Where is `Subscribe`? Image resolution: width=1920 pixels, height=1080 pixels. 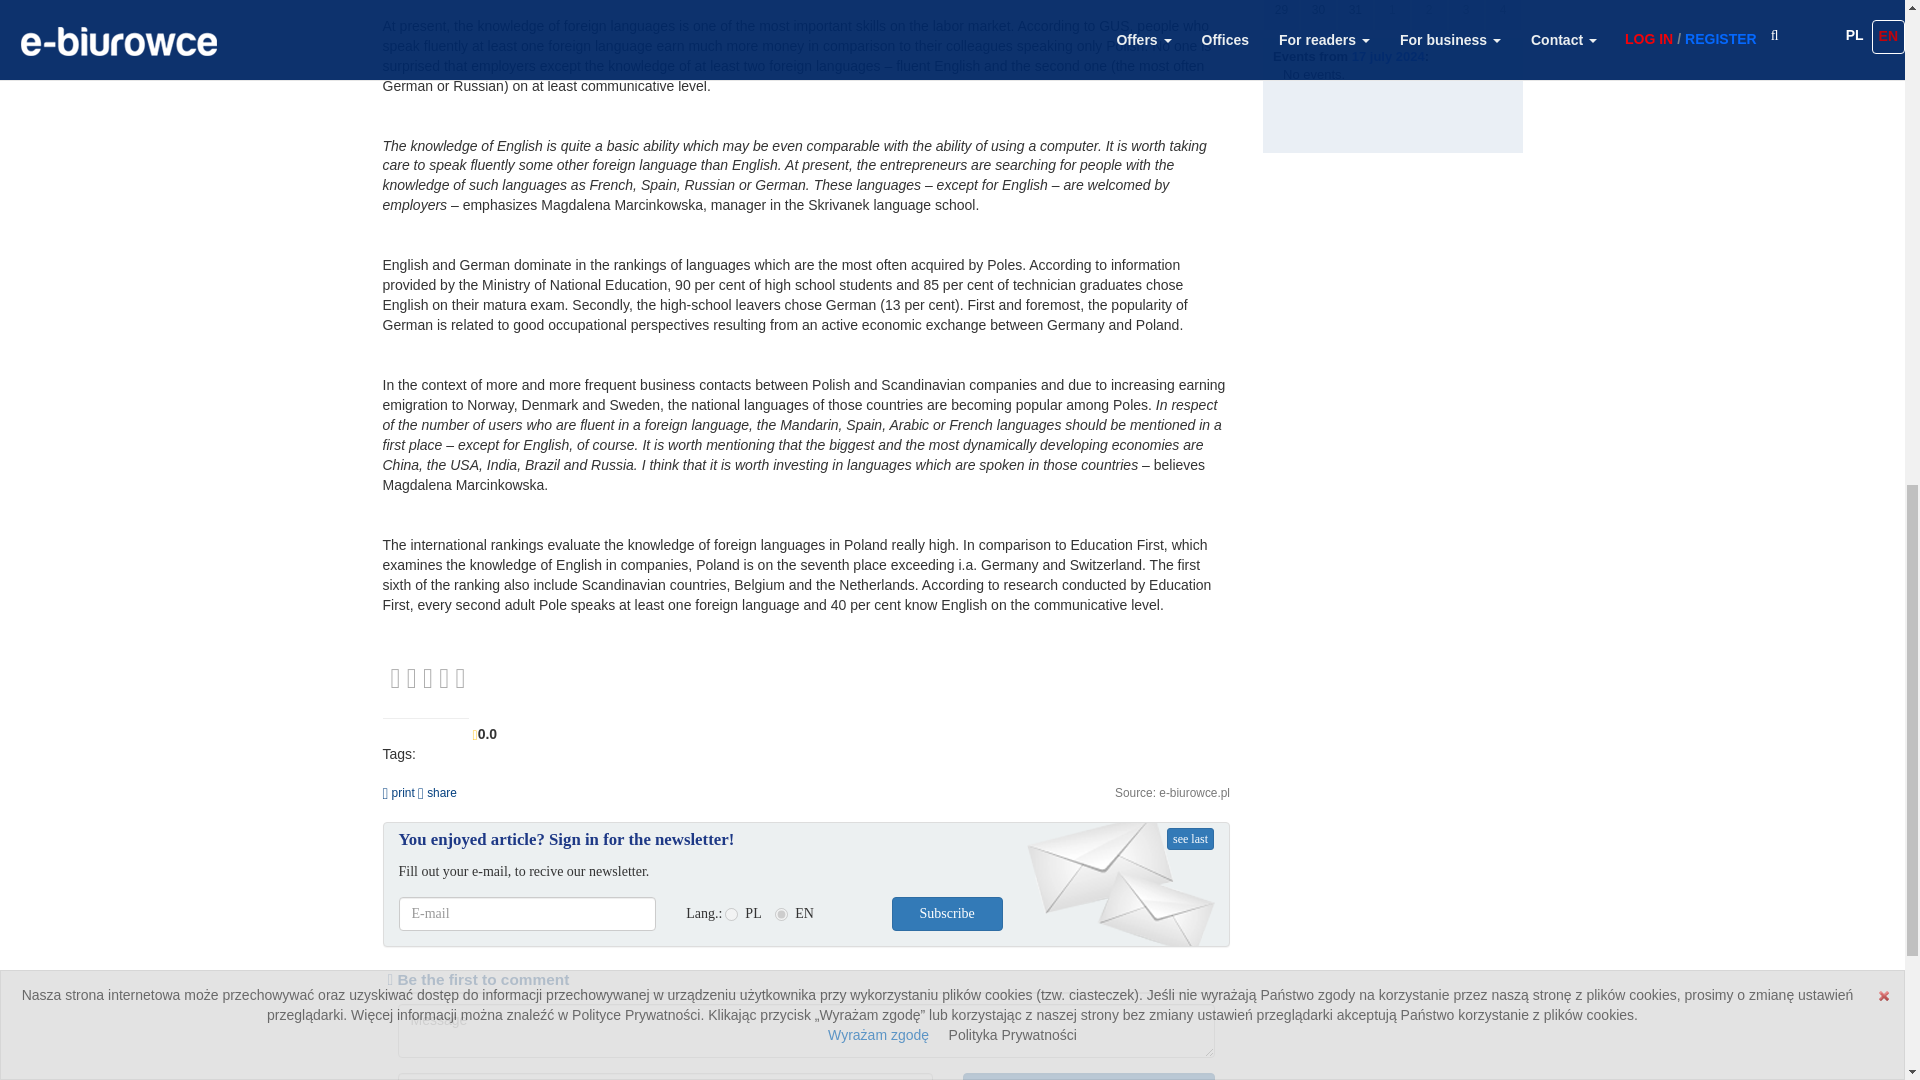
Subscribe is located at coordinates (947, 914).